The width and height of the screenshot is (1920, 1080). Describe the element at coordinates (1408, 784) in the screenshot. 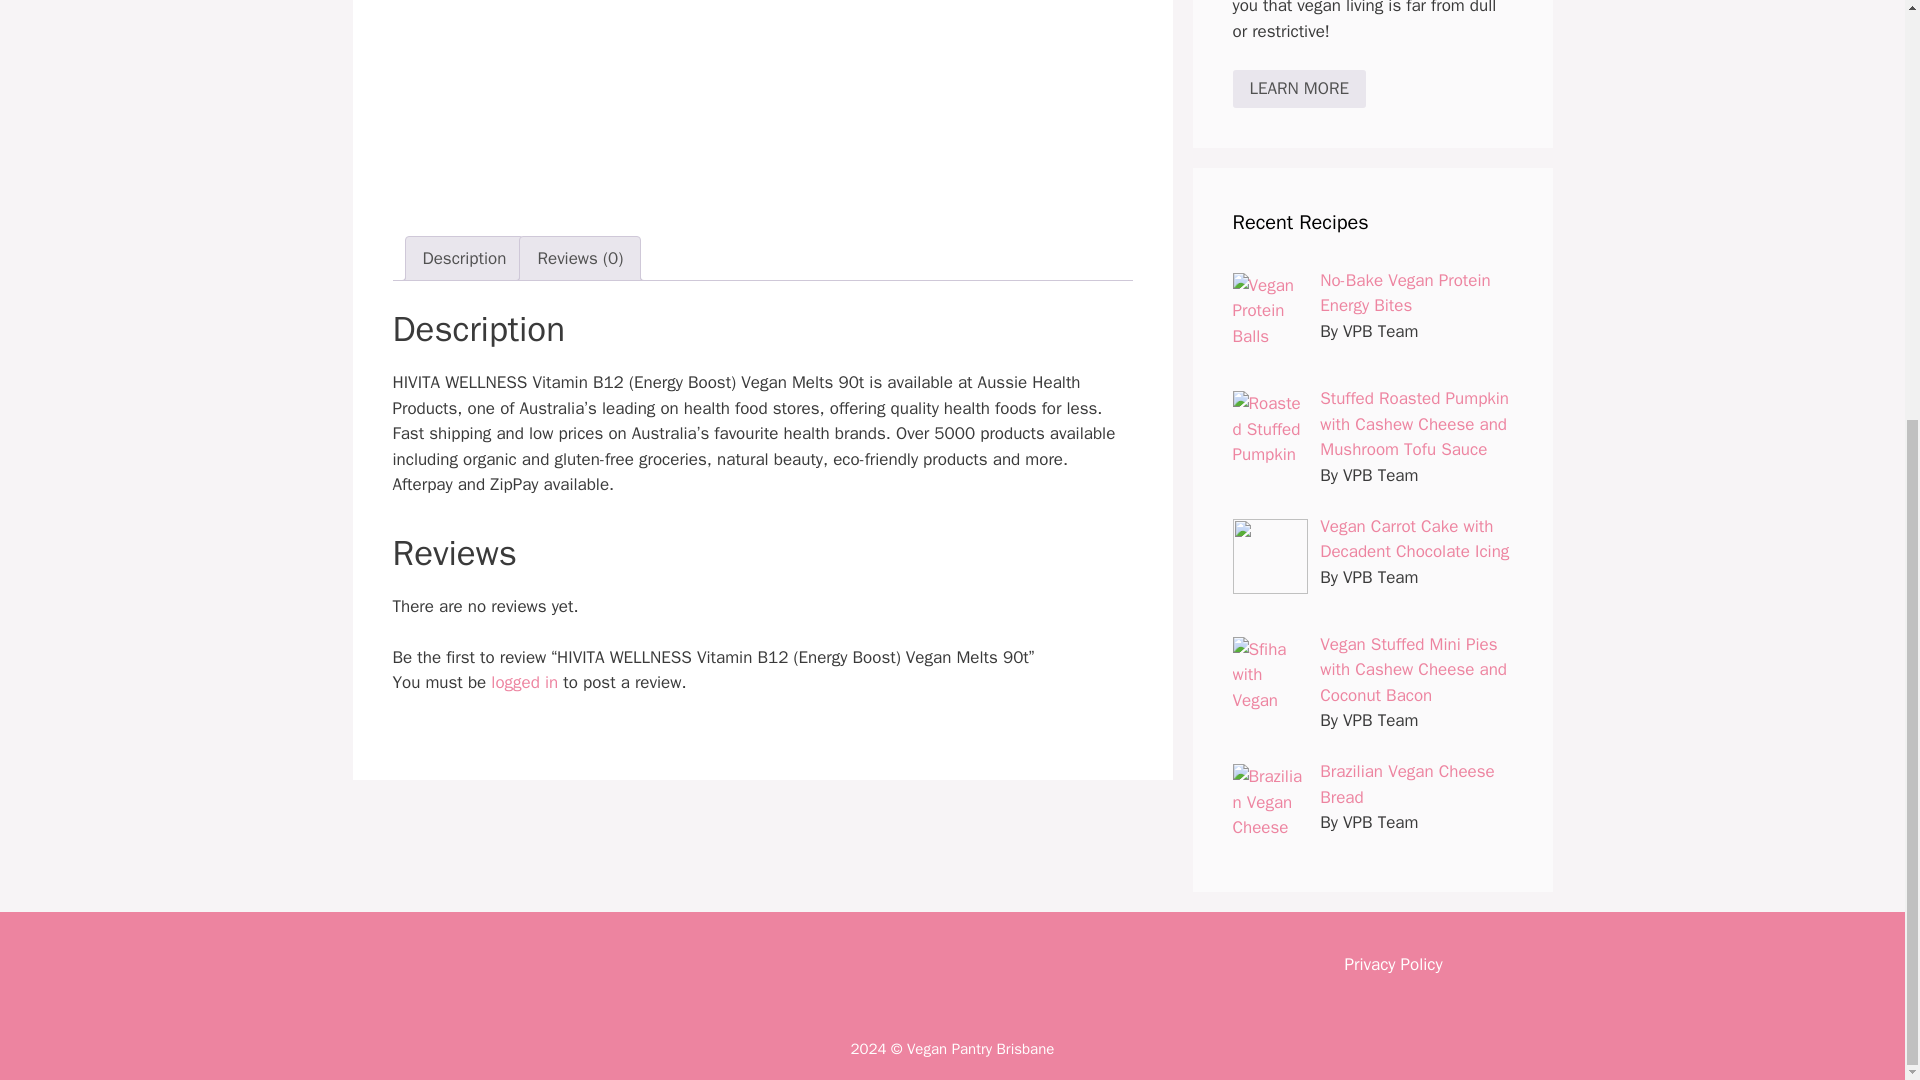

I see `Brazilian Vegan Cheese Bread` at that location.